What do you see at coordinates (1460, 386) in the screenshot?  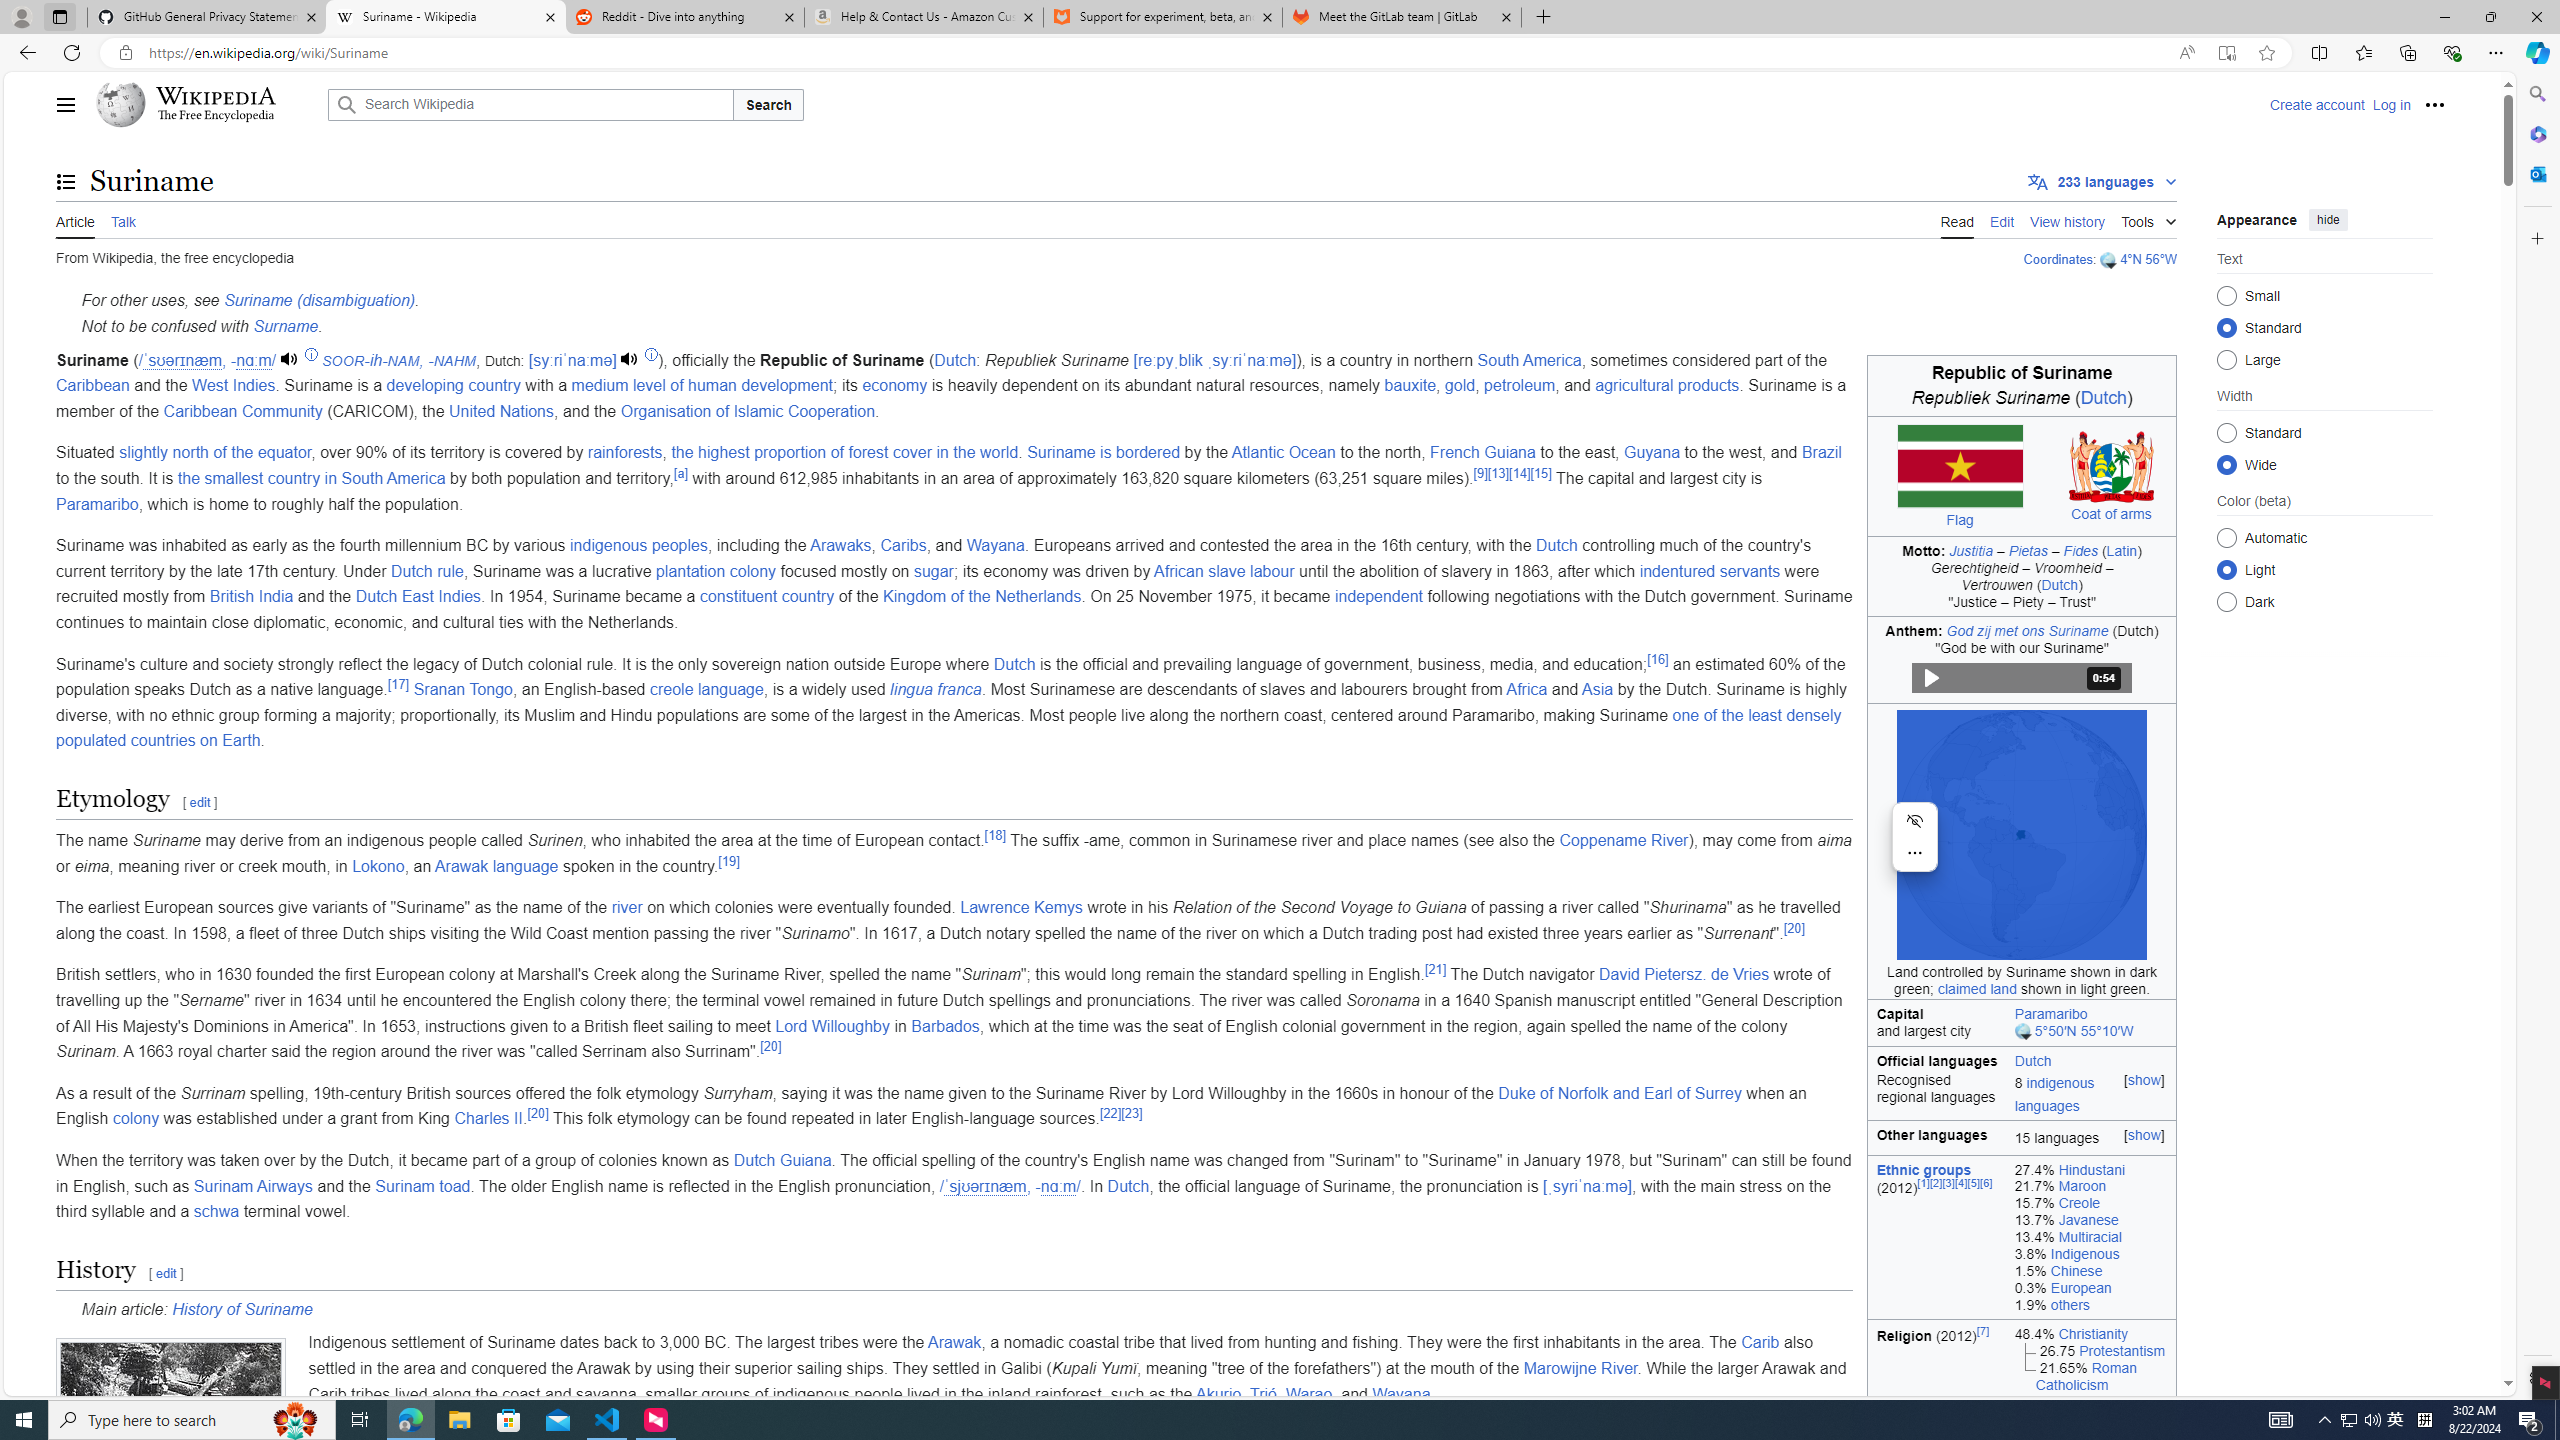 I see `gold` at bounding box center [1460, 386].